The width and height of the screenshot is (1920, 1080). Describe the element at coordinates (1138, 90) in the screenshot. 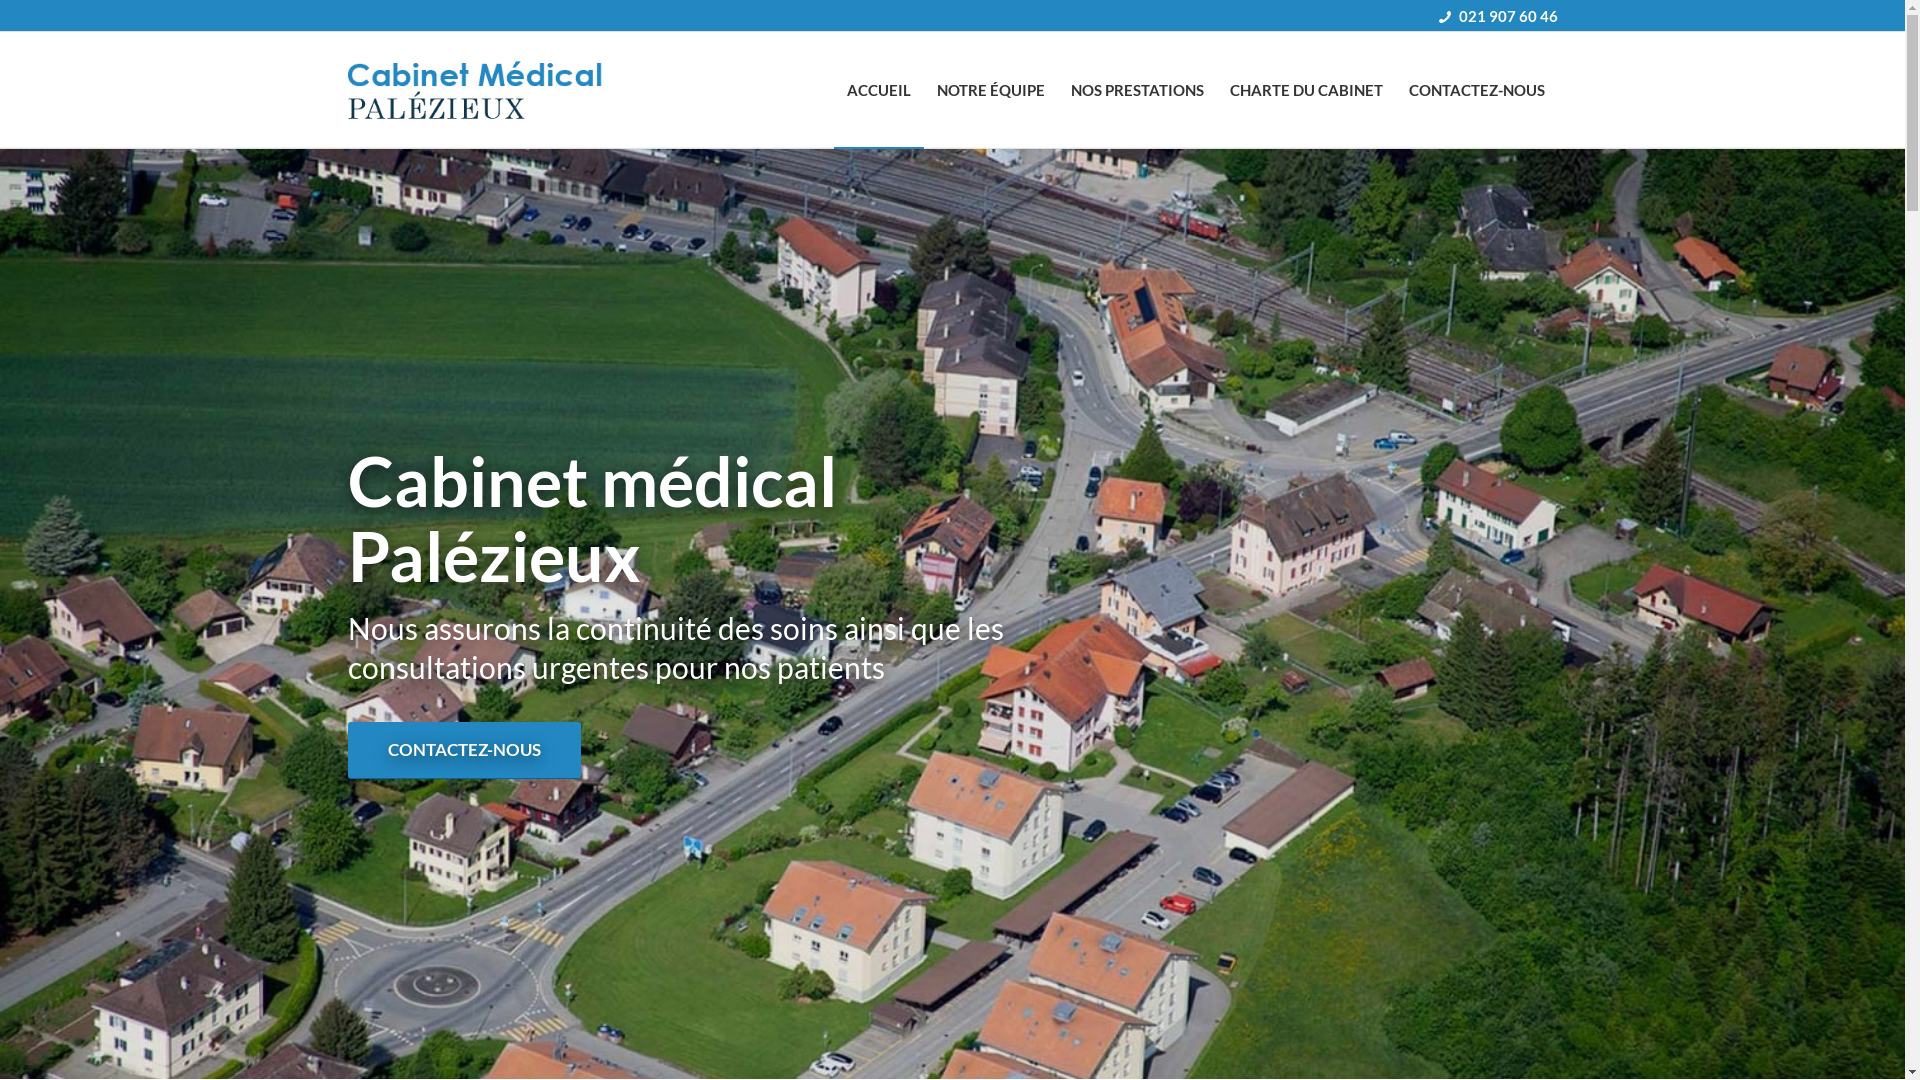

I see `NOS PRESTATIONS` at that location.